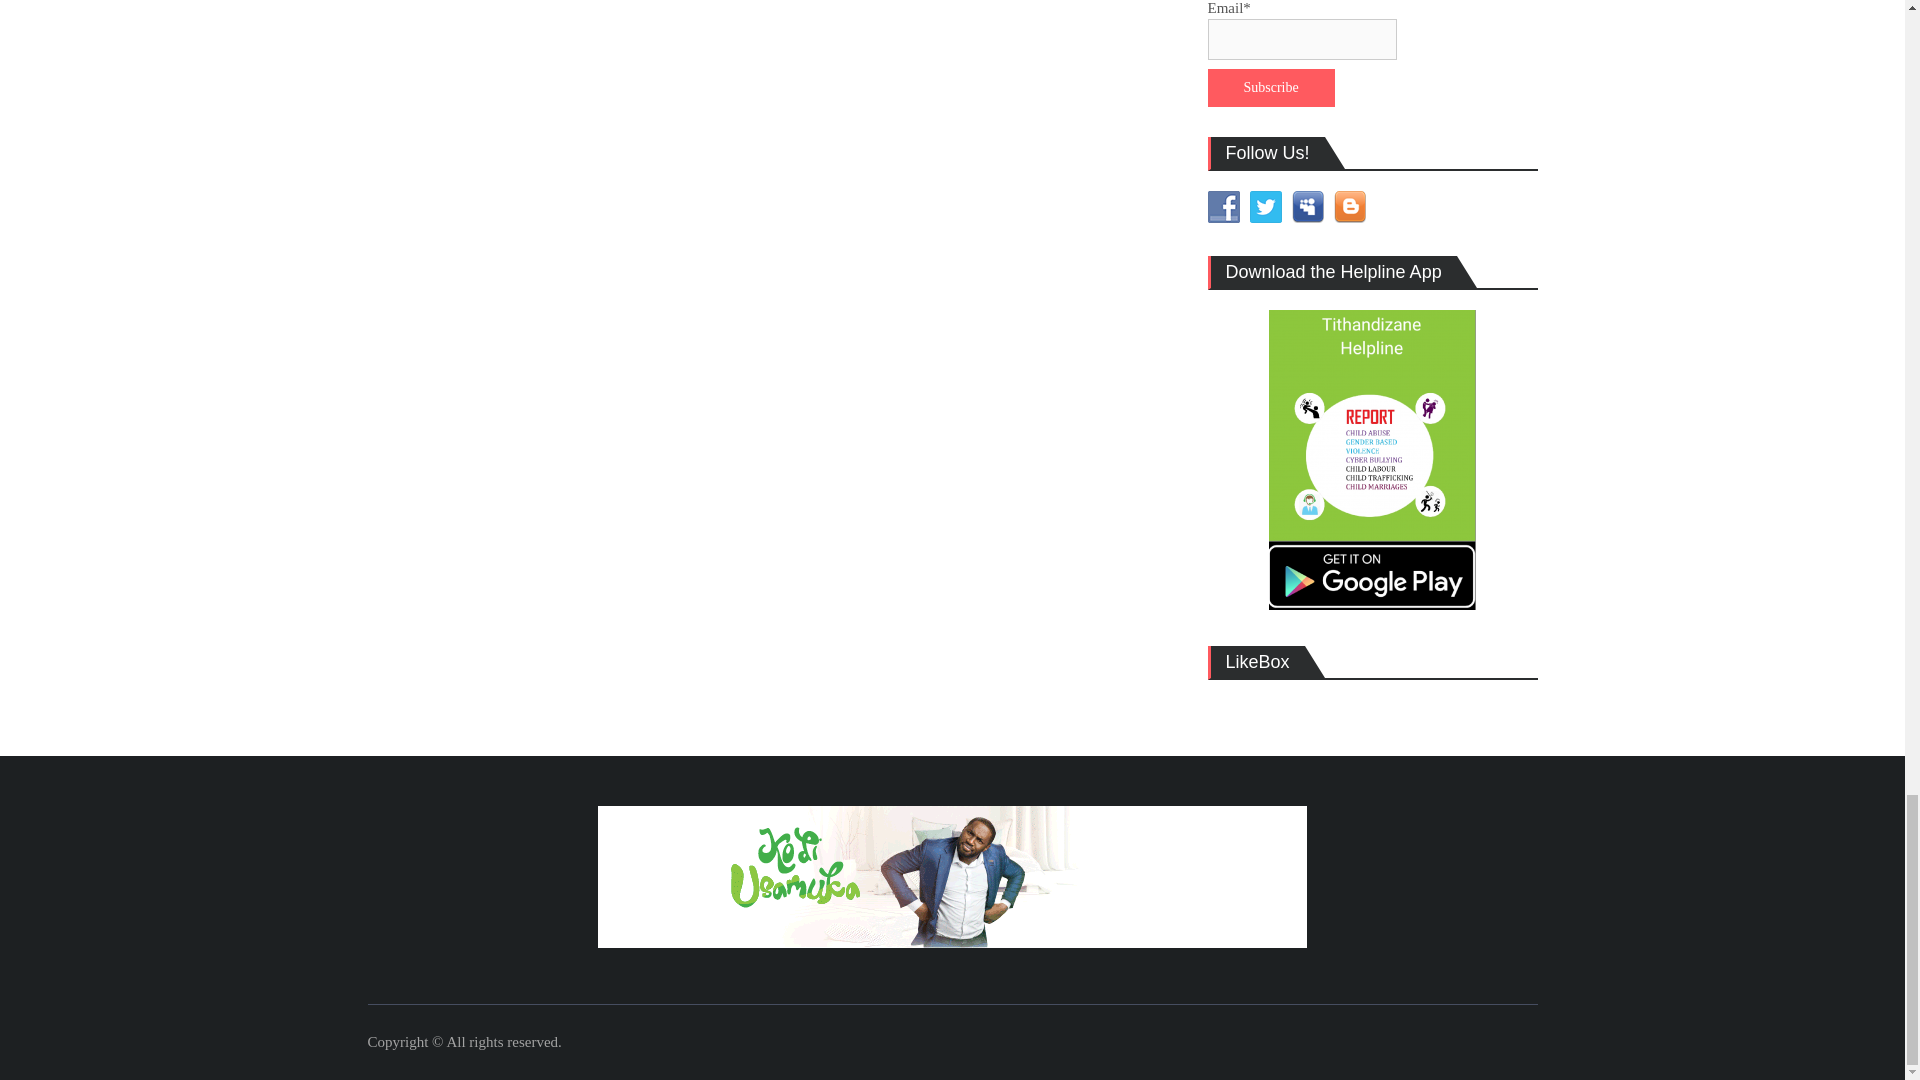  I want to click on Follow Us on MySpace, so click(1308, 206).